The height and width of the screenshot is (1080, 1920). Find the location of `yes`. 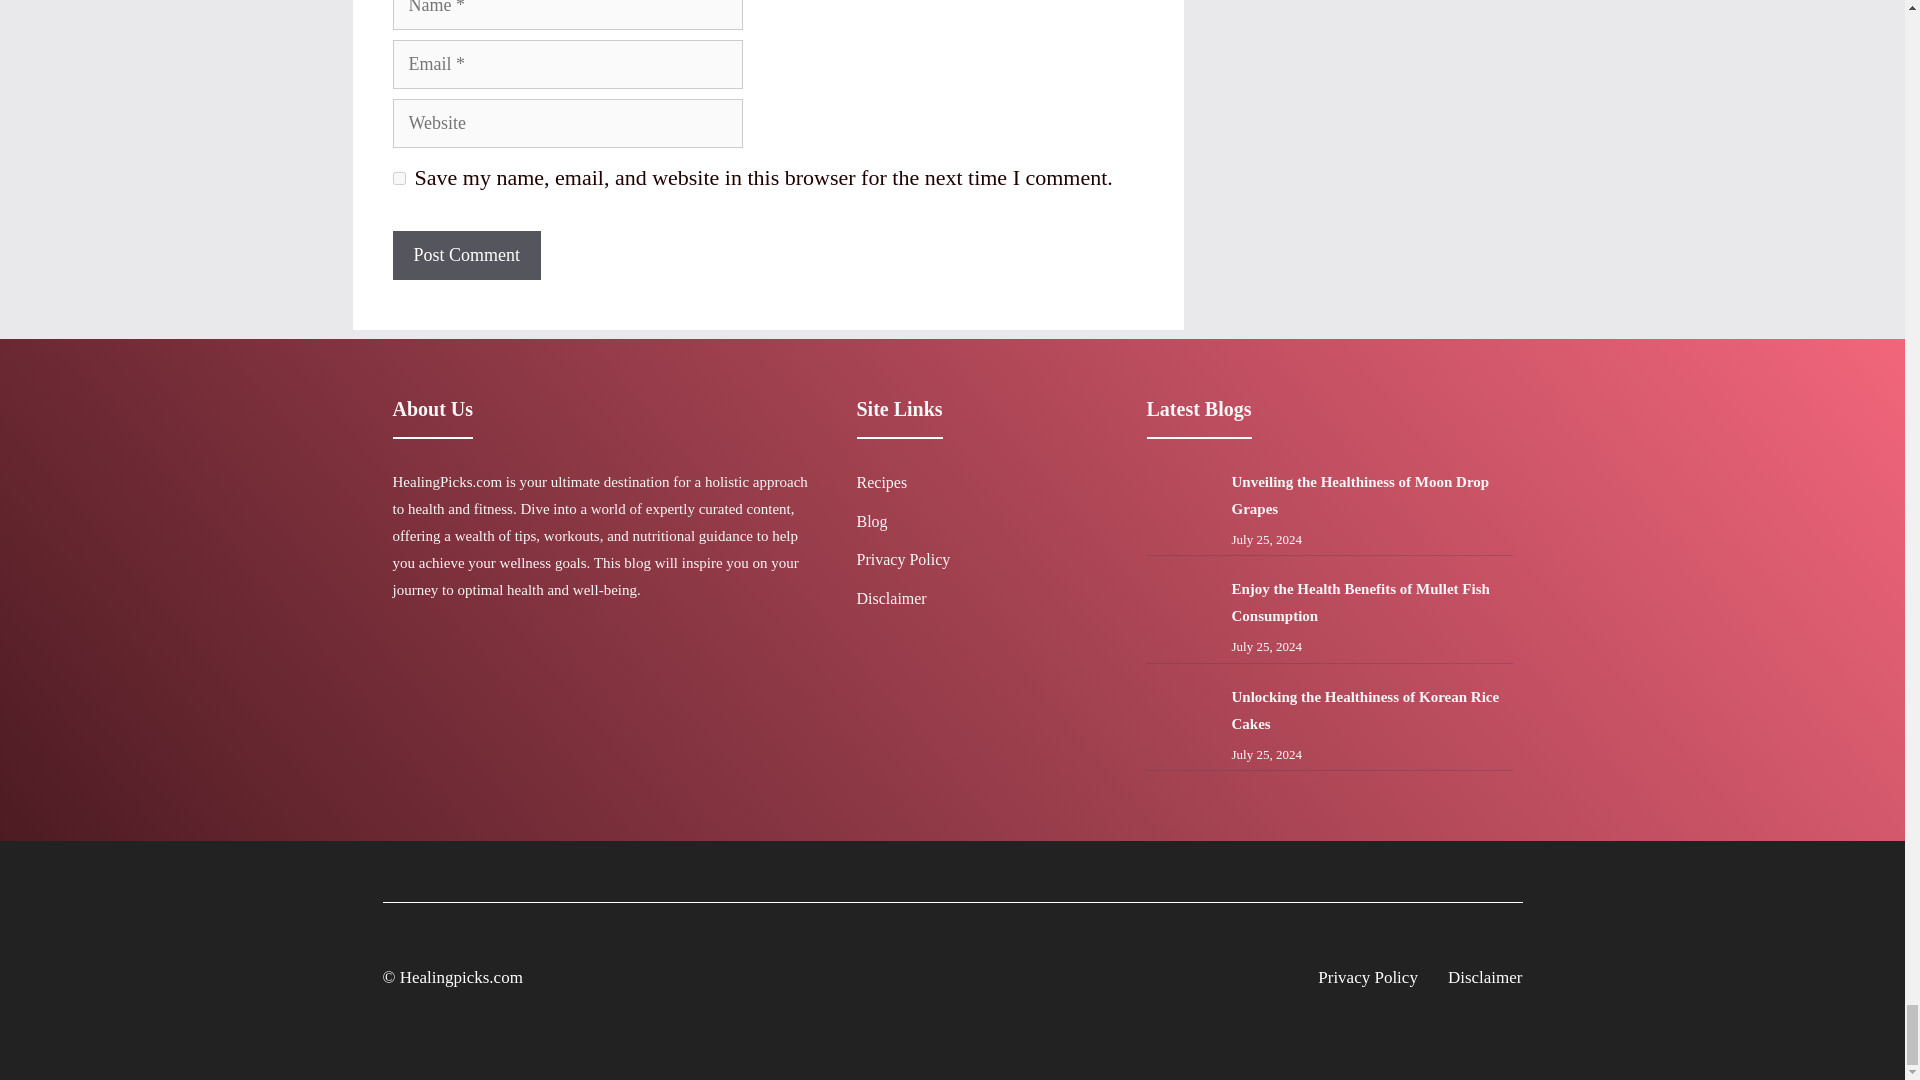

yes is located at coordinates (398, 176).